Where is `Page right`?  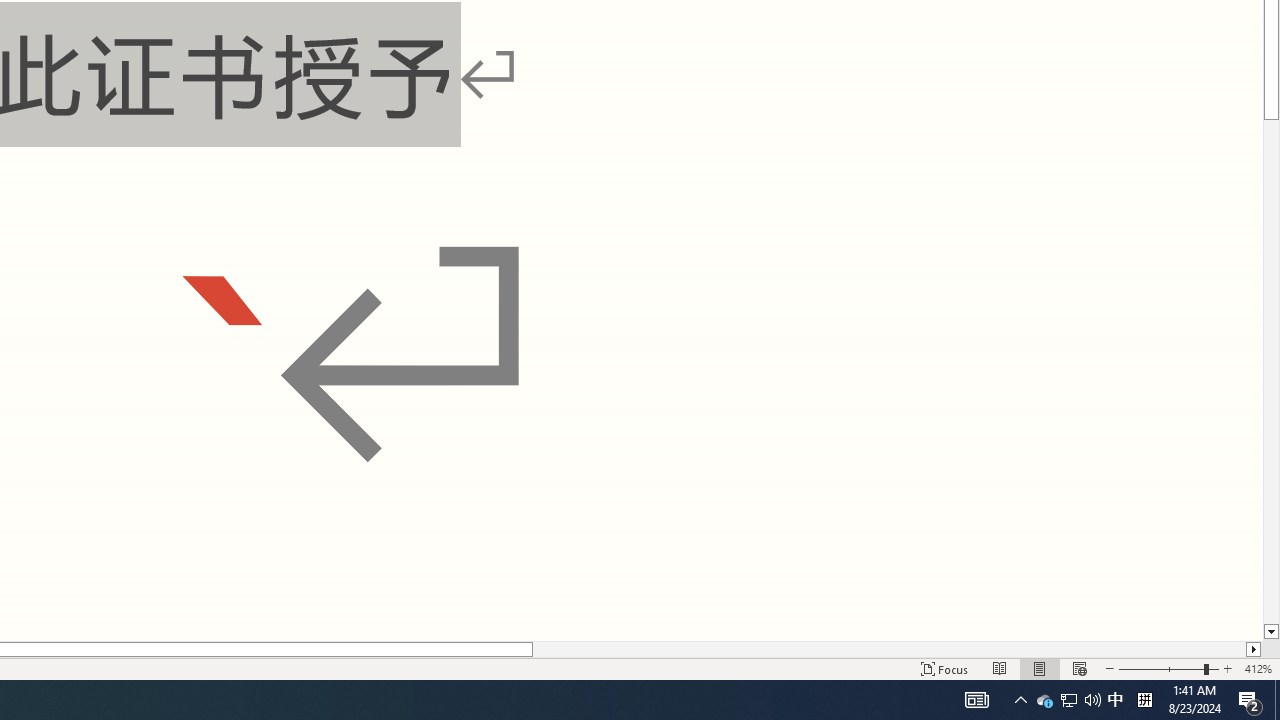 Page right is located at coordinates (888, 649).